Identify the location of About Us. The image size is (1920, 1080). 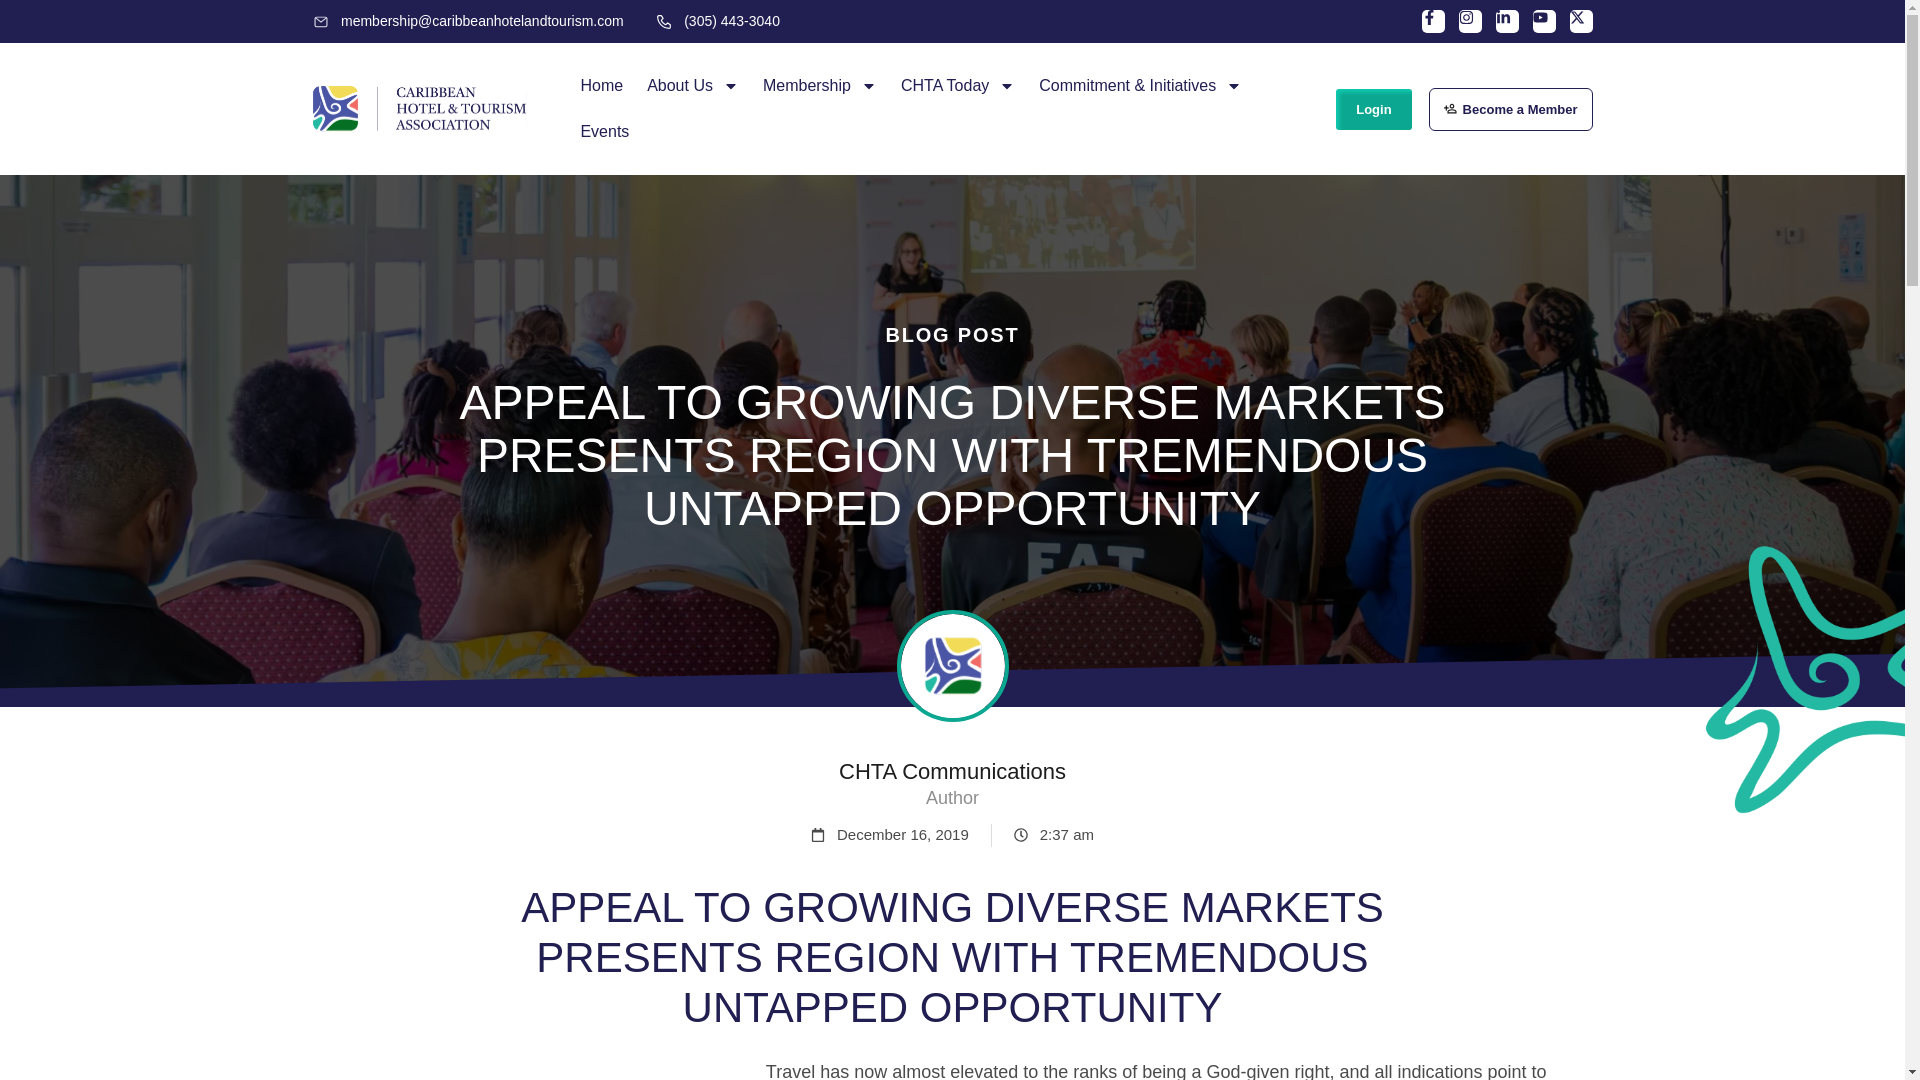
(692, 86).